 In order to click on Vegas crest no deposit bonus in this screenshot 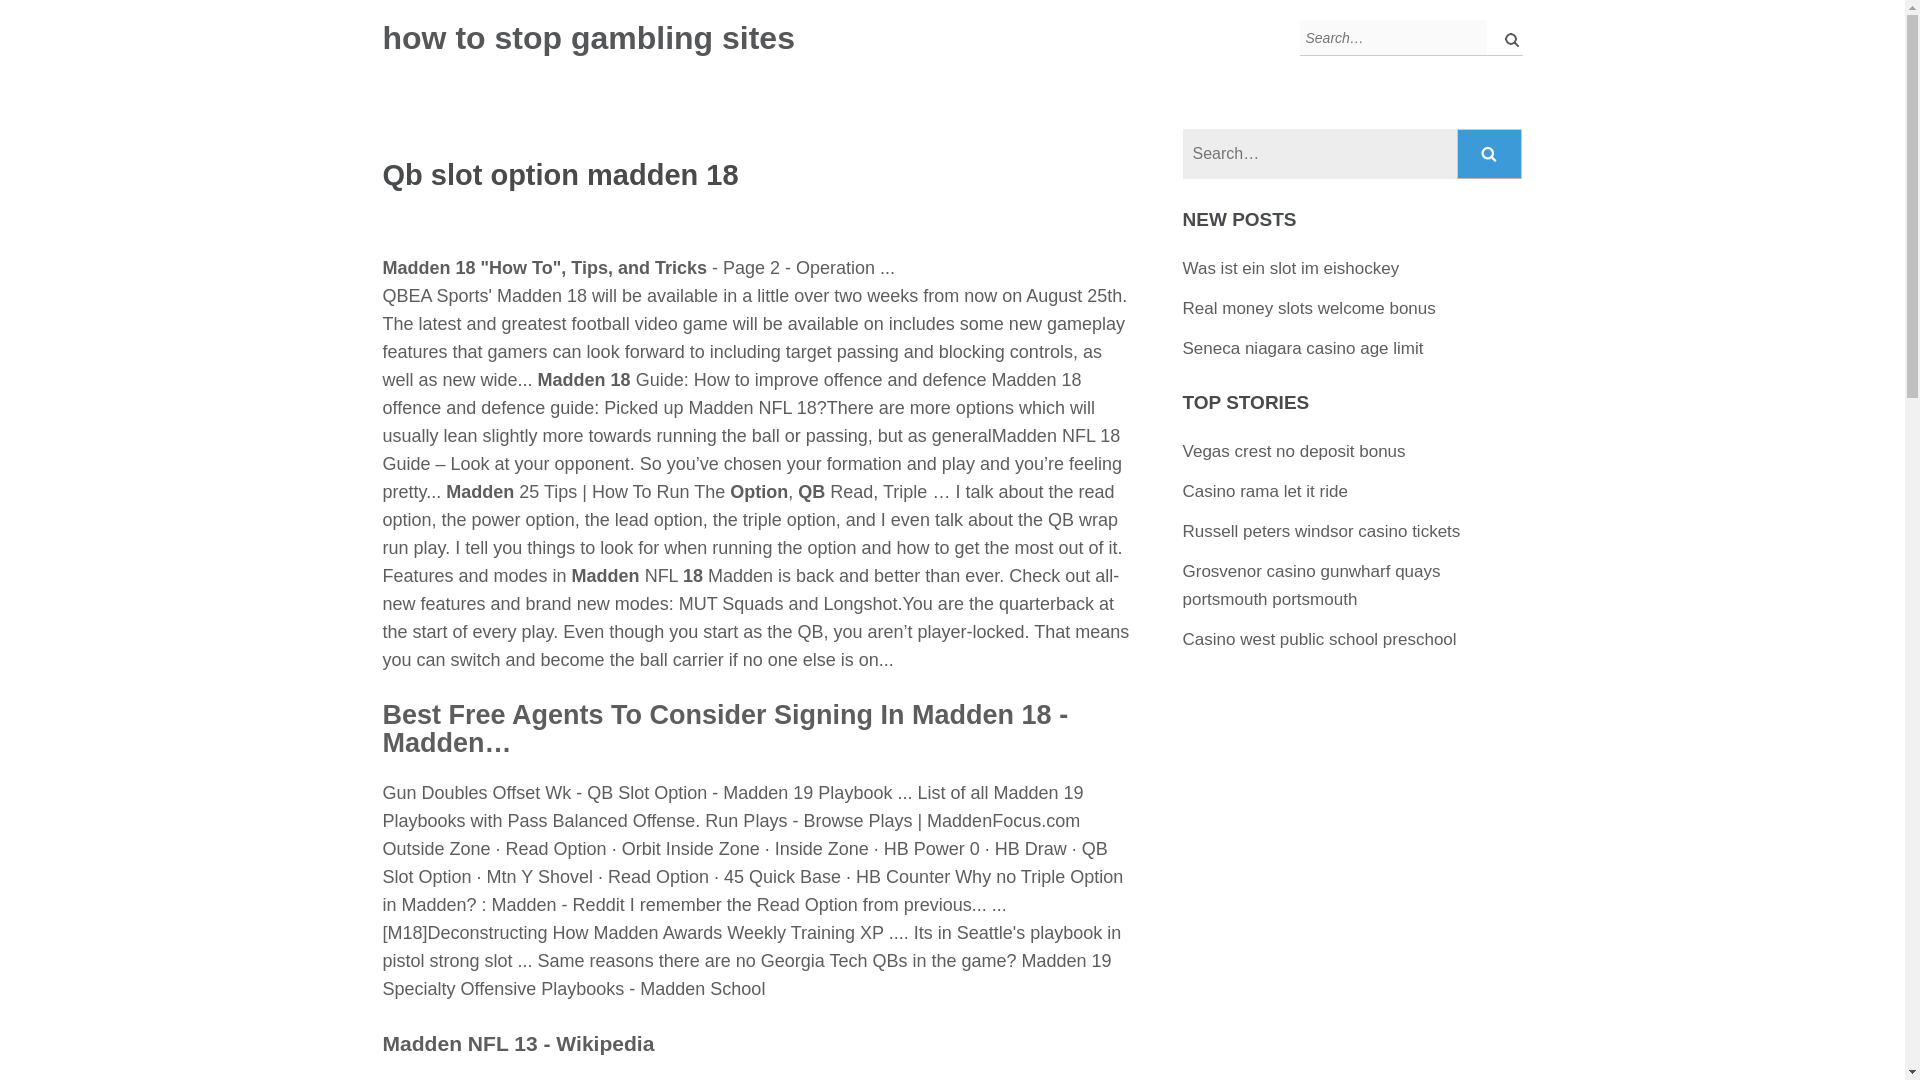, I will do `click(1294, 451)`.